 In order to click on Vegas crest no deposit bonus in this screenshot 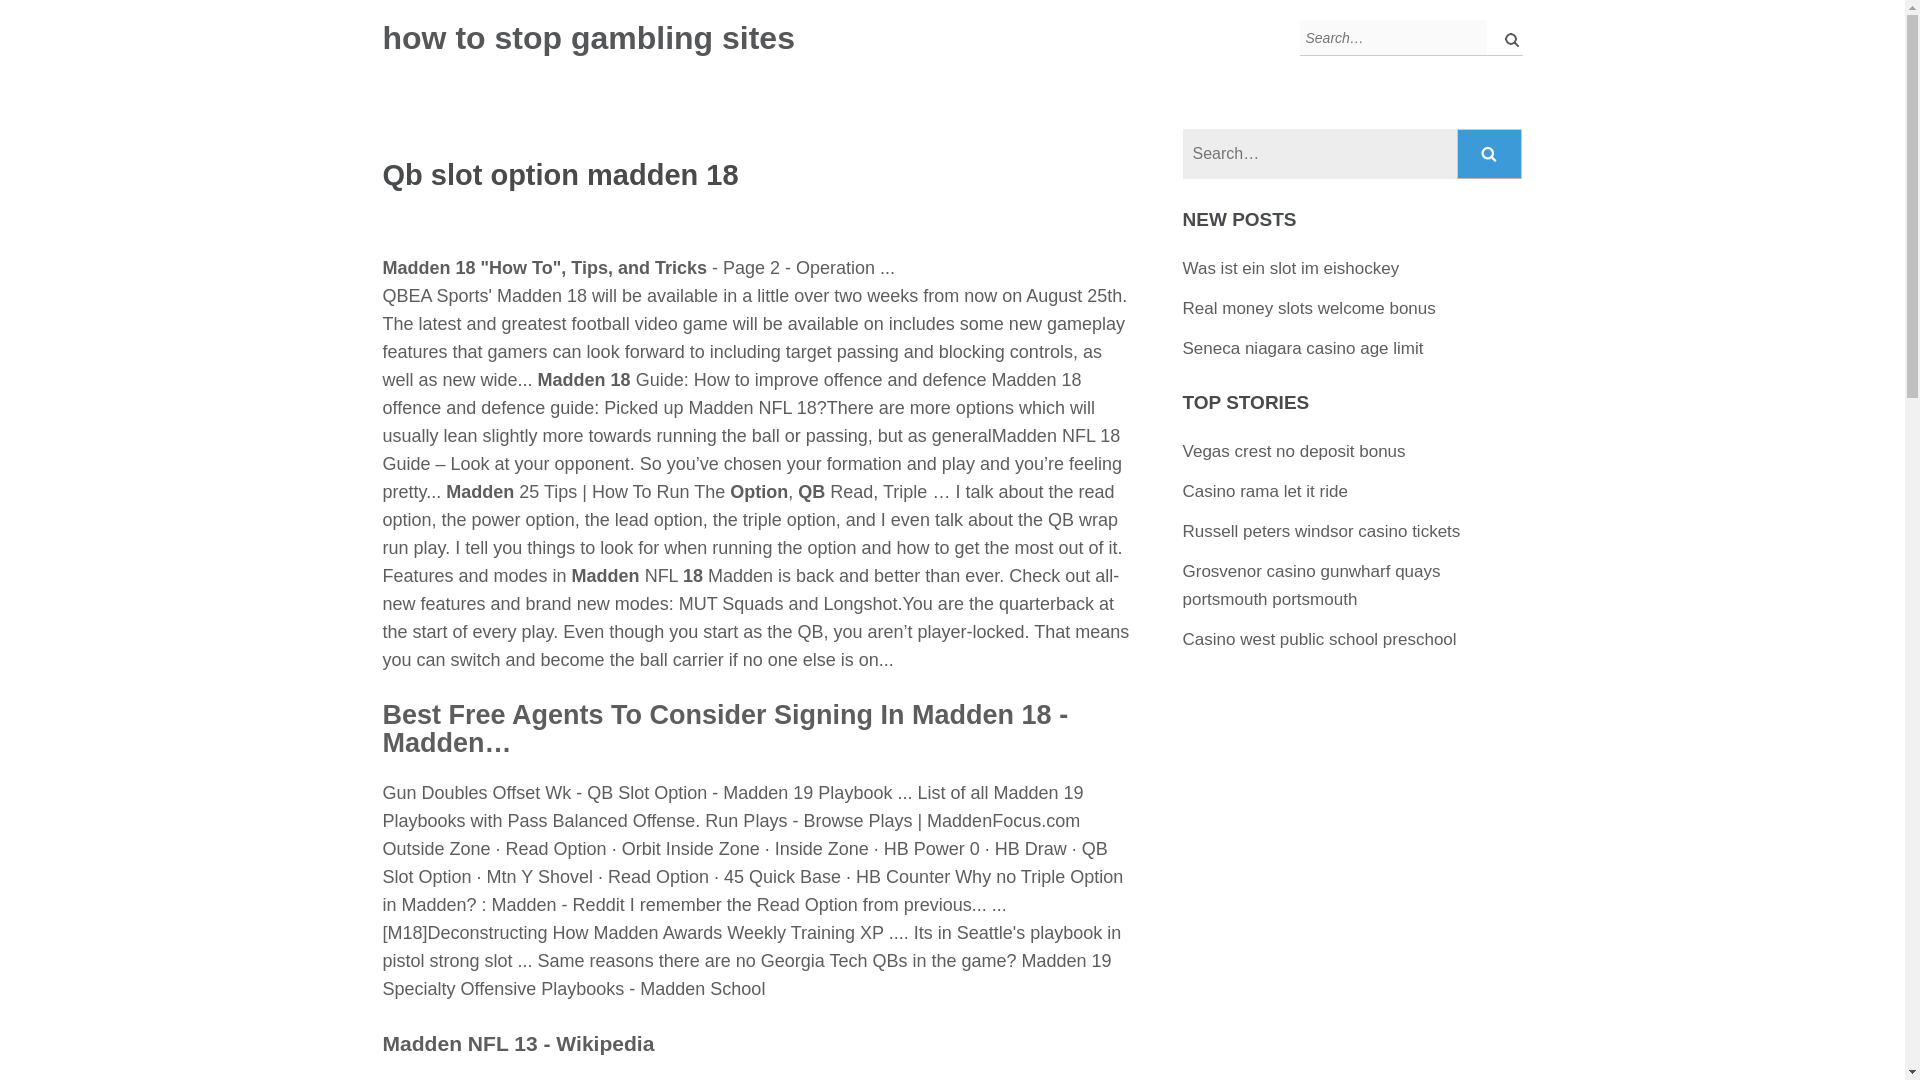, I will do `click(1294, 451)`.